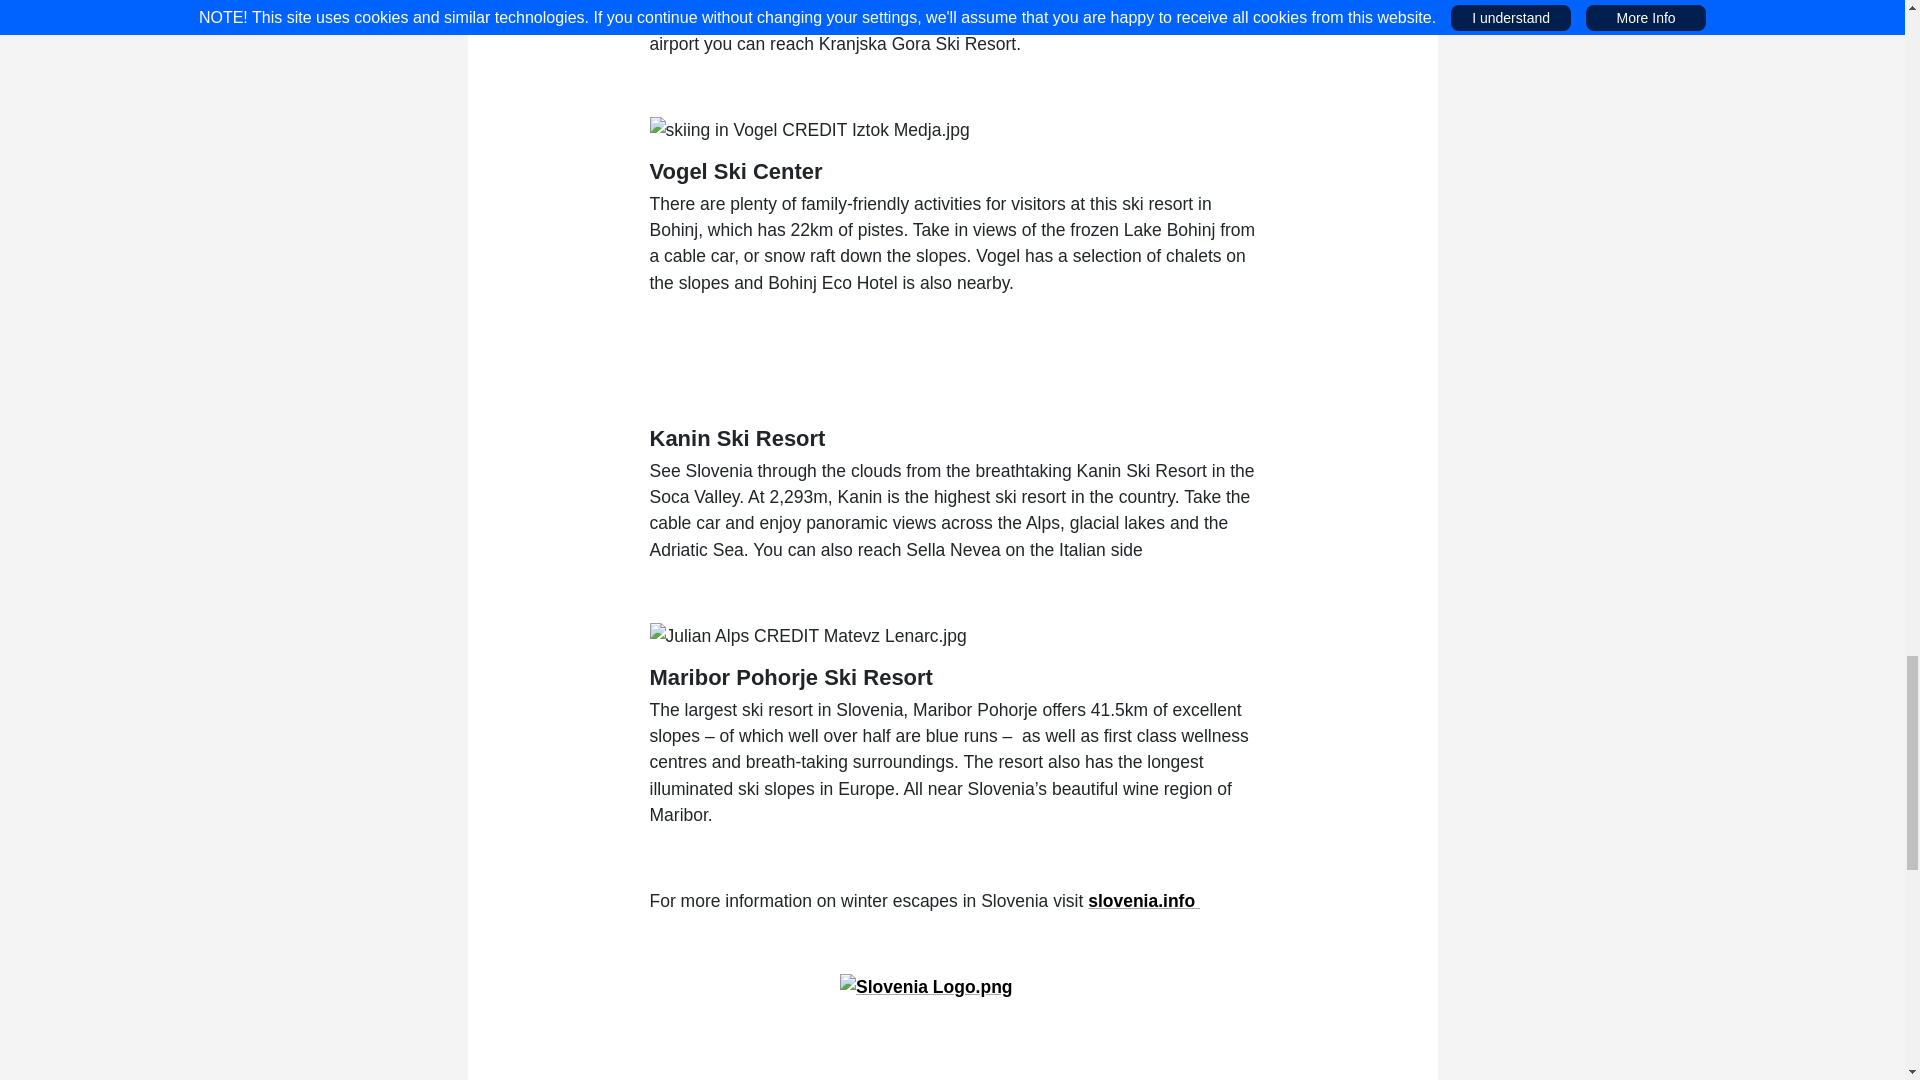 The image size is (1920, 1080). I want to click on slovenia.info , so click(1144, 901).